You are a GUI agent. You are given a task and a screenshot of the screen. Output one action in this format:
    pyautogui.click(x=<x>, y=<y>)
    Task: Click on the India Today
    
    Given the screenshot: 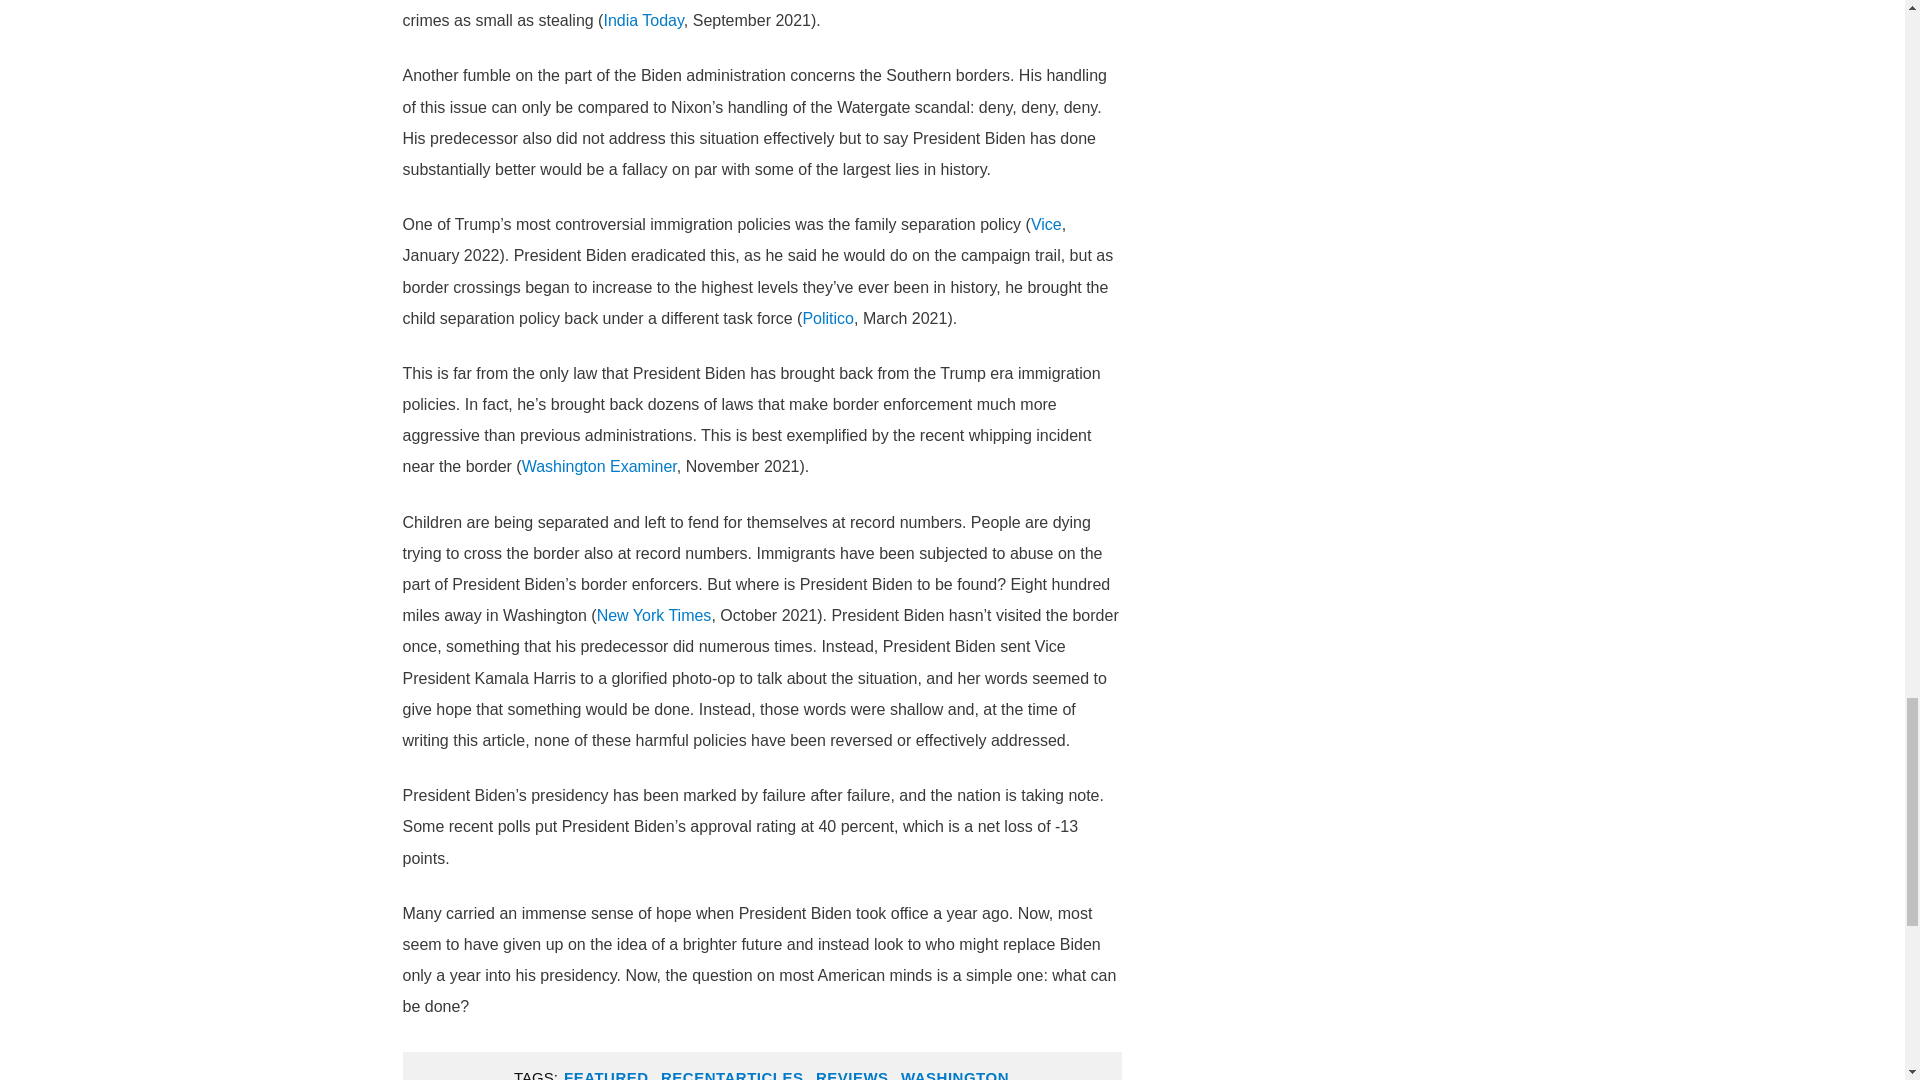 What is the action you would take?
    pyautogui.click(x=642, y=20)
    